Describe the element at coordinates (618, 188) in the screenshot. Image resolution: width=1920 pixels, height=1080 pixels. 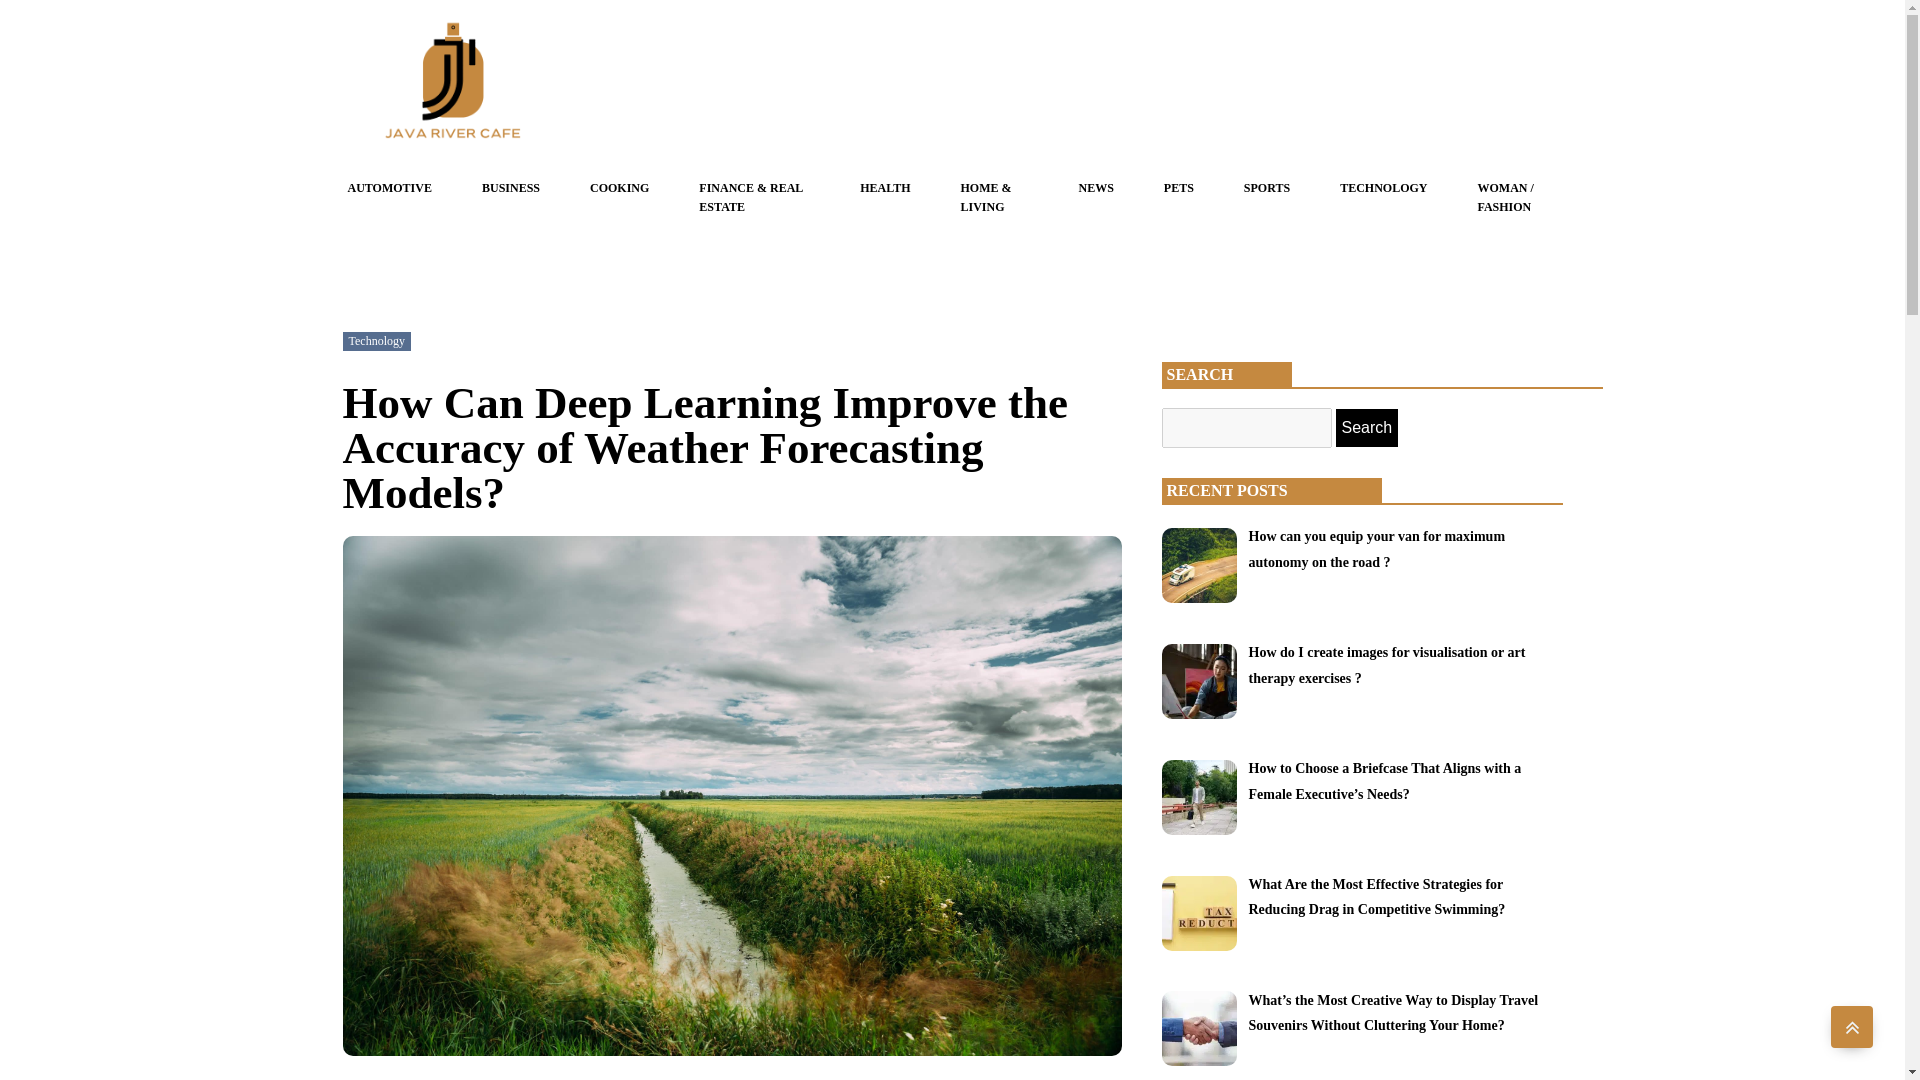
I see `COOKING` at that location.